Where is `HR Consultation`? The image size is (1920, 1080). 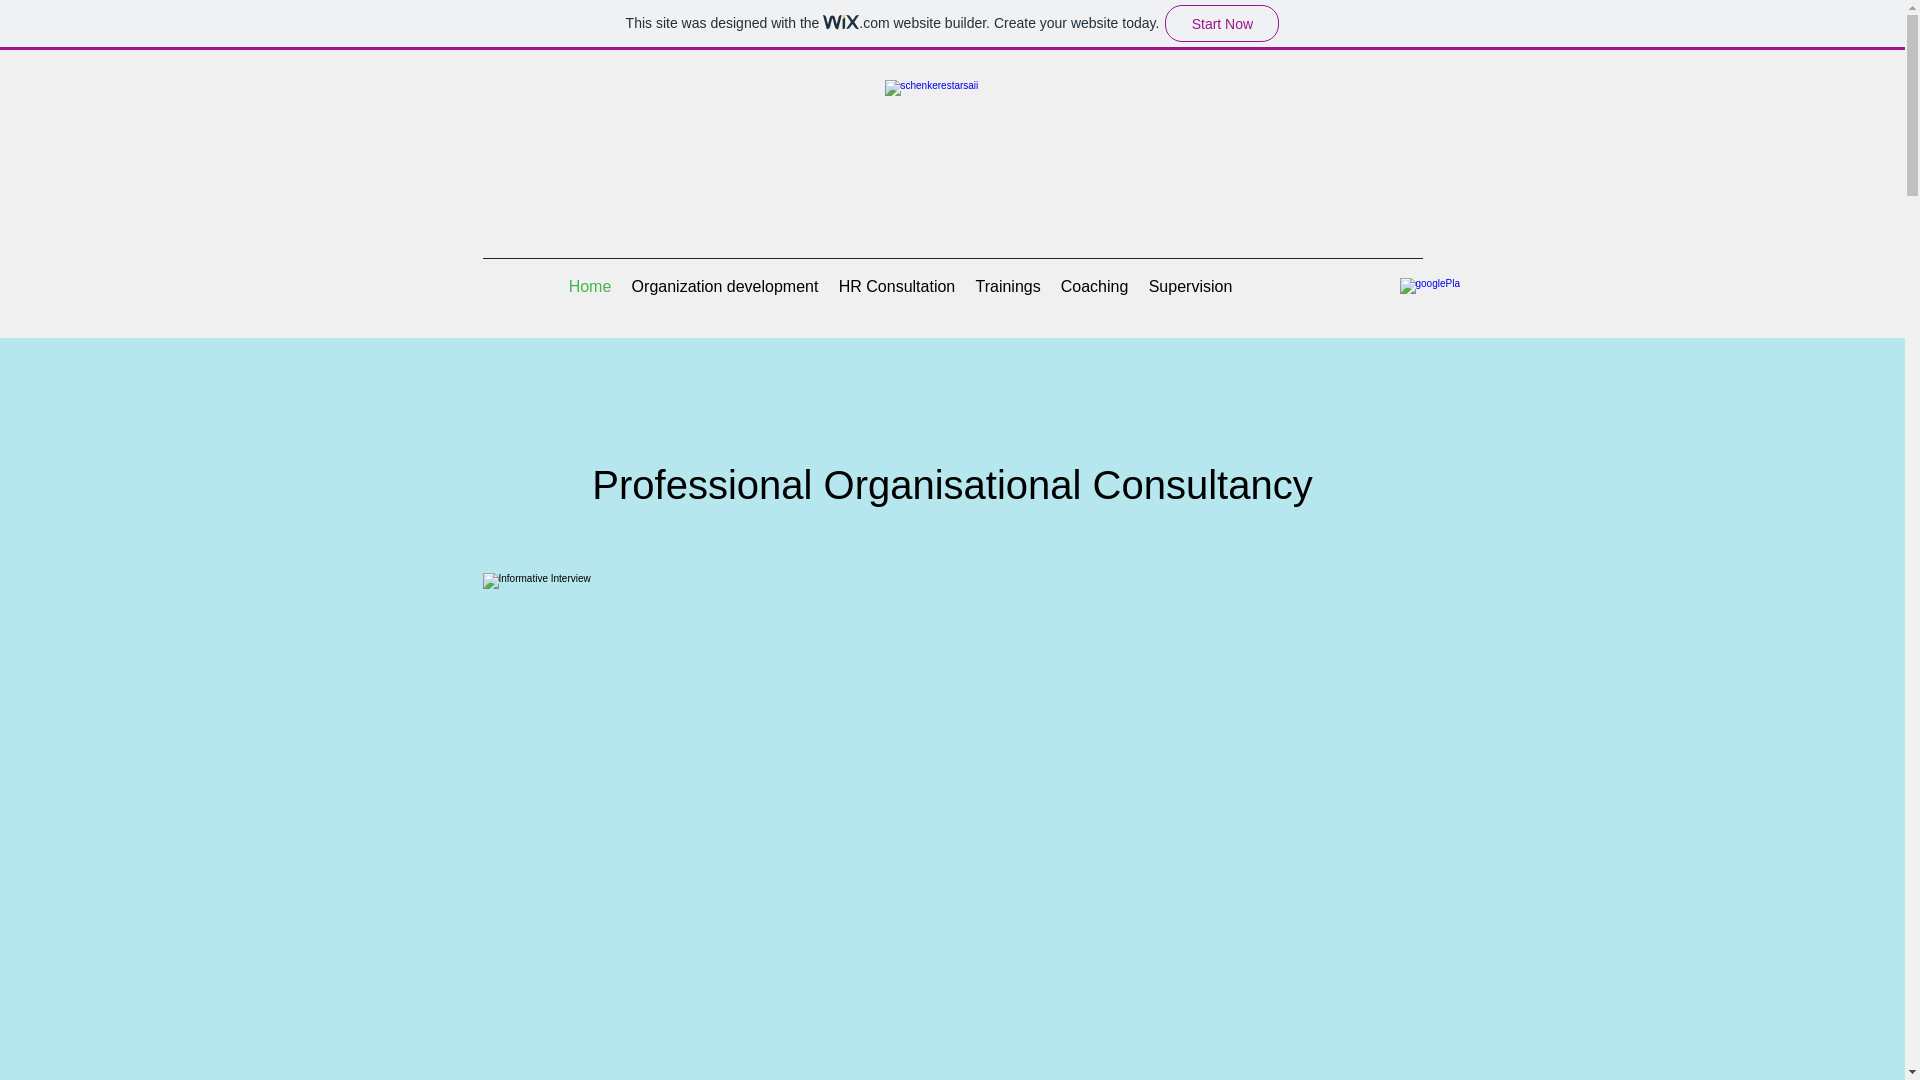
HR Consultation is located at coordinates (896, 287).